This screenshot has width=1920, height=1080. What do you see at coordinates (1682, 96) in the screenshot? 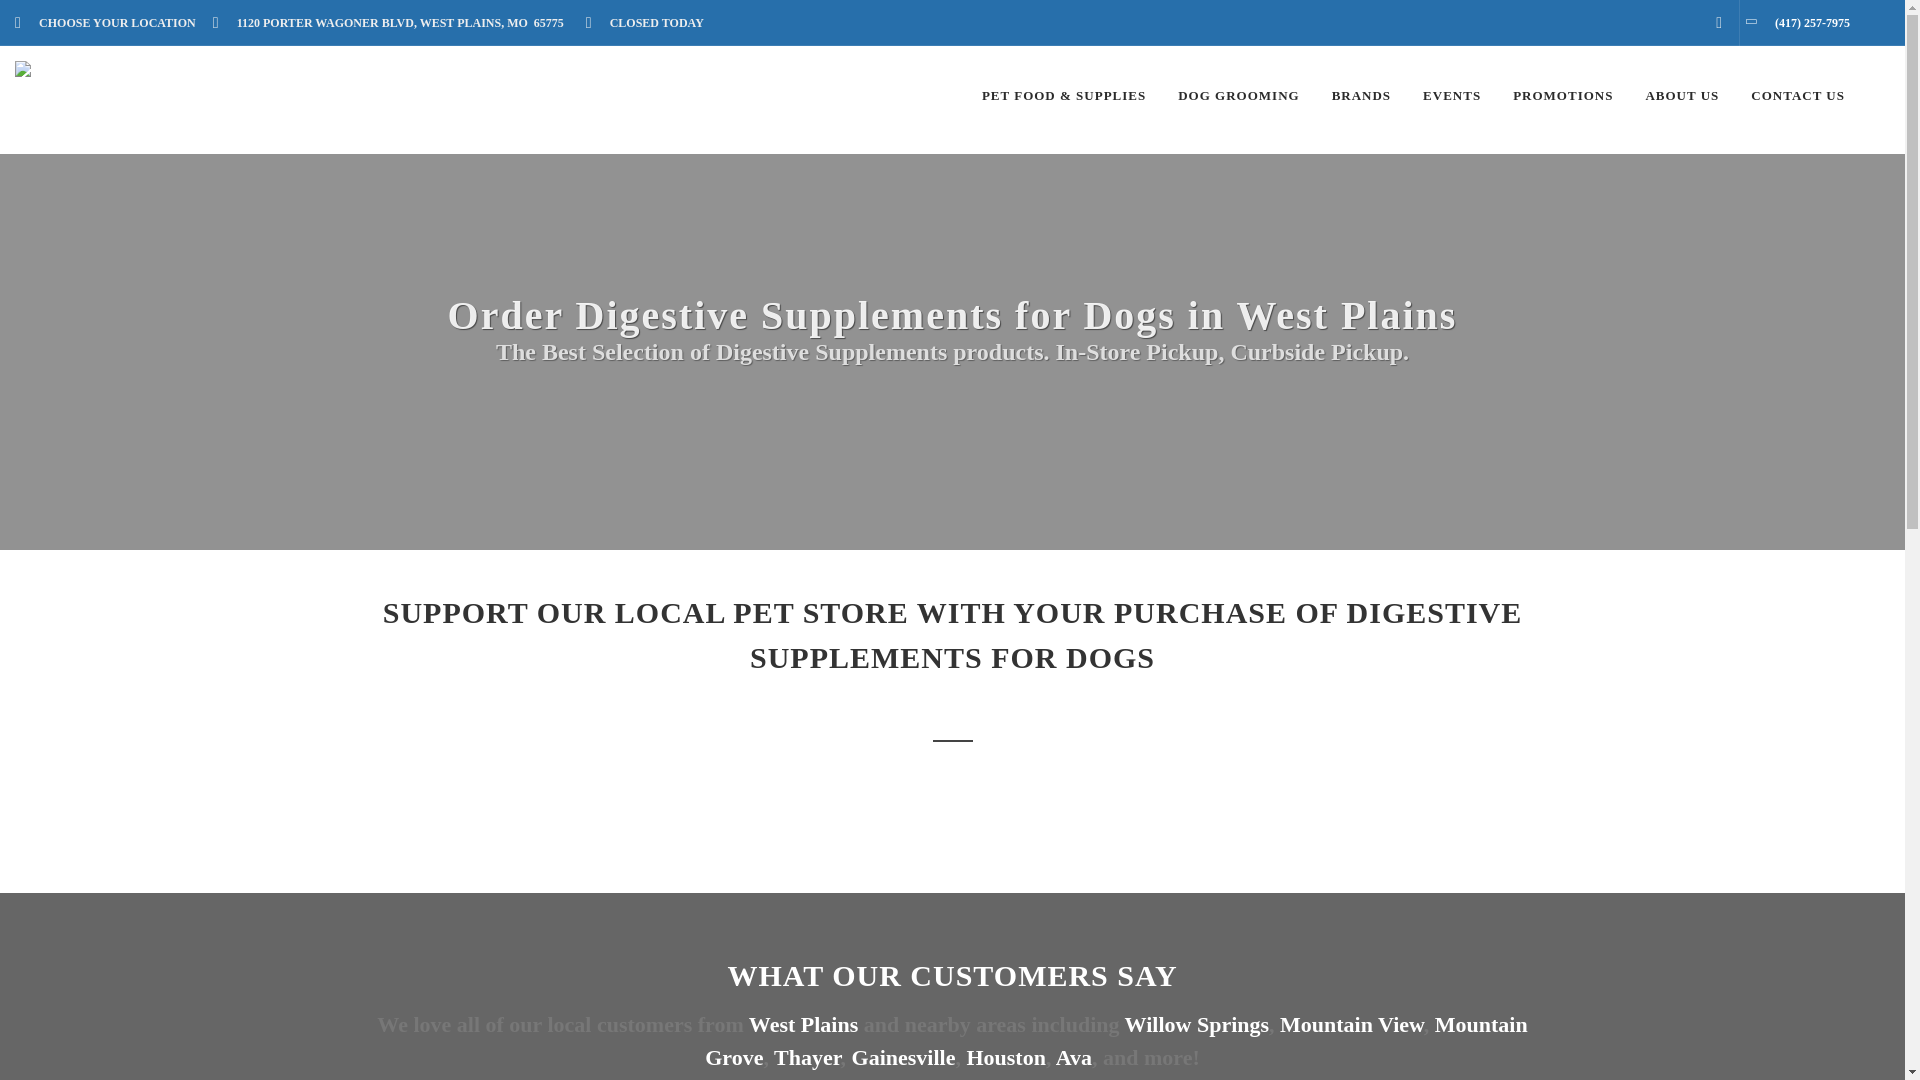
I see `ABOUT US` at bounding box center [1682, 96].